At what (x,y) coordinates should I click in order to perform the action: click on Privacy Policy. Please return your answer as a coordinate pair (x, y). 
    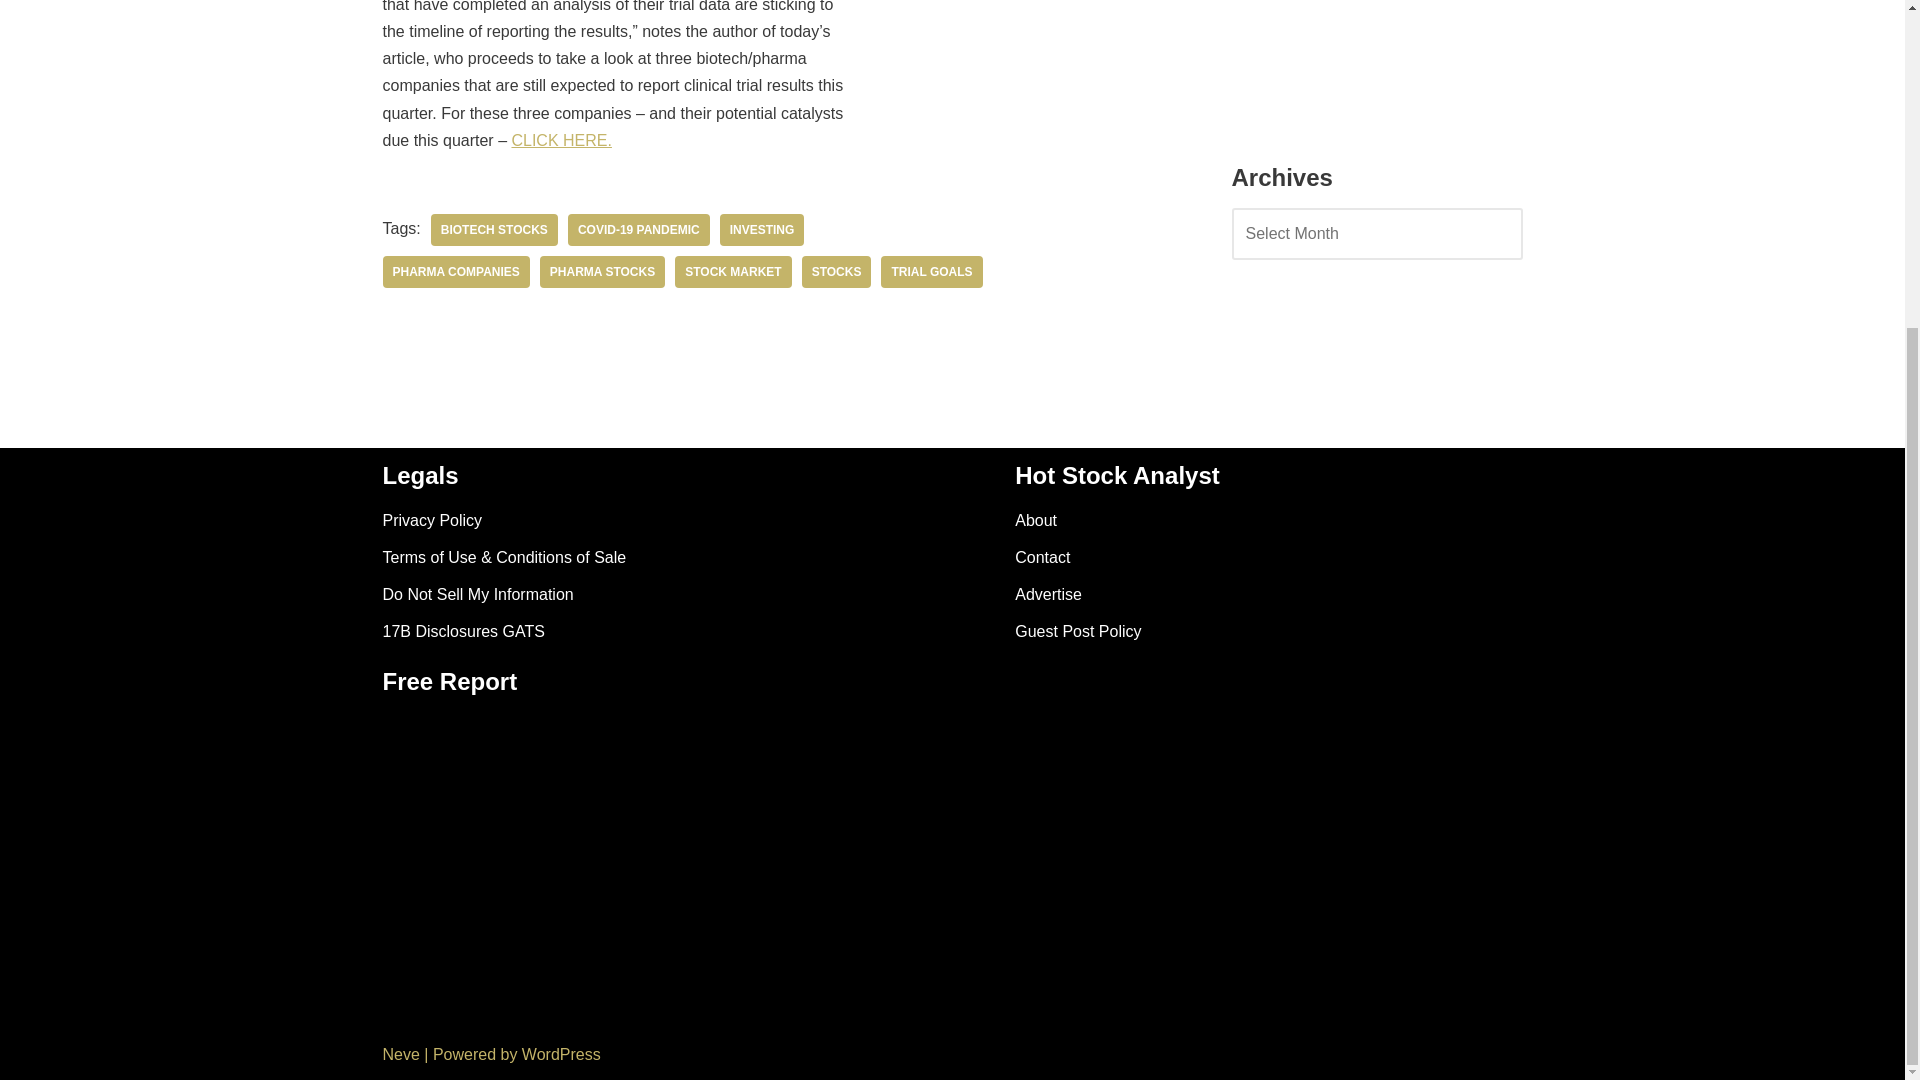
    Looking at the image, I should click on (432, 520).